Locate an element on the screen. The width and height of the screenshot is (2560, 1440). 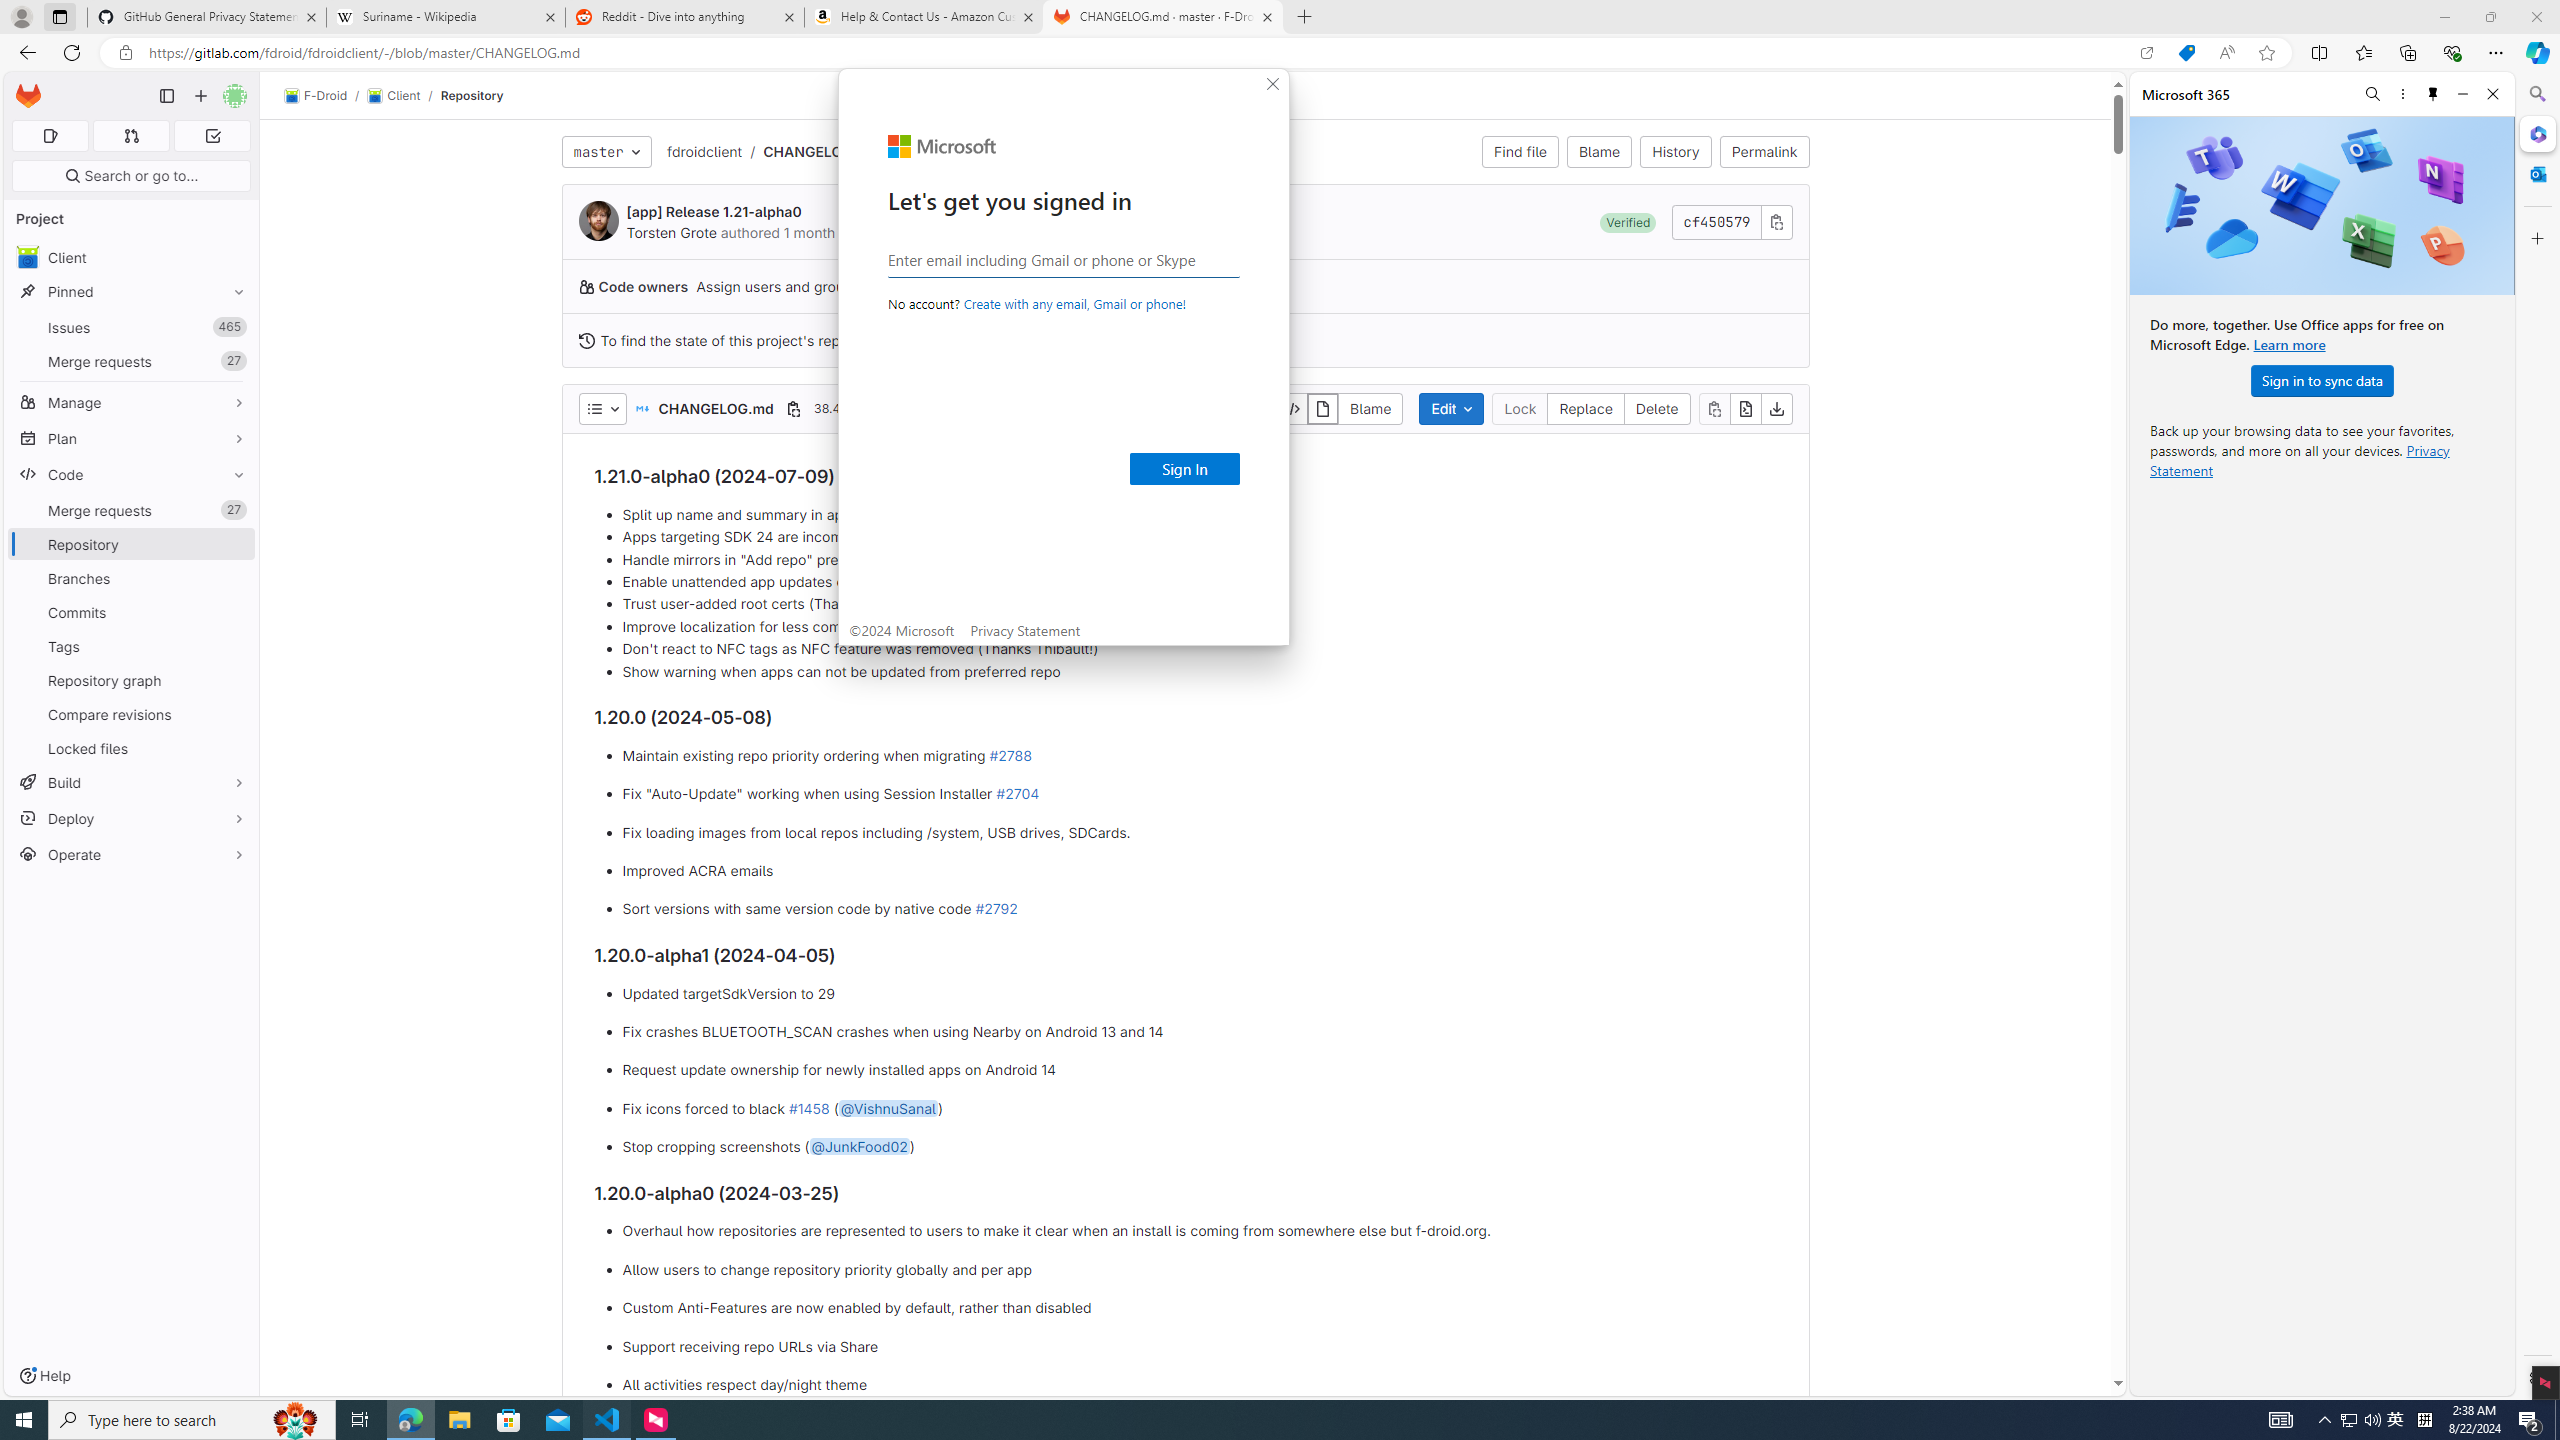
More Actions... is located at coordinates (2536, 52).